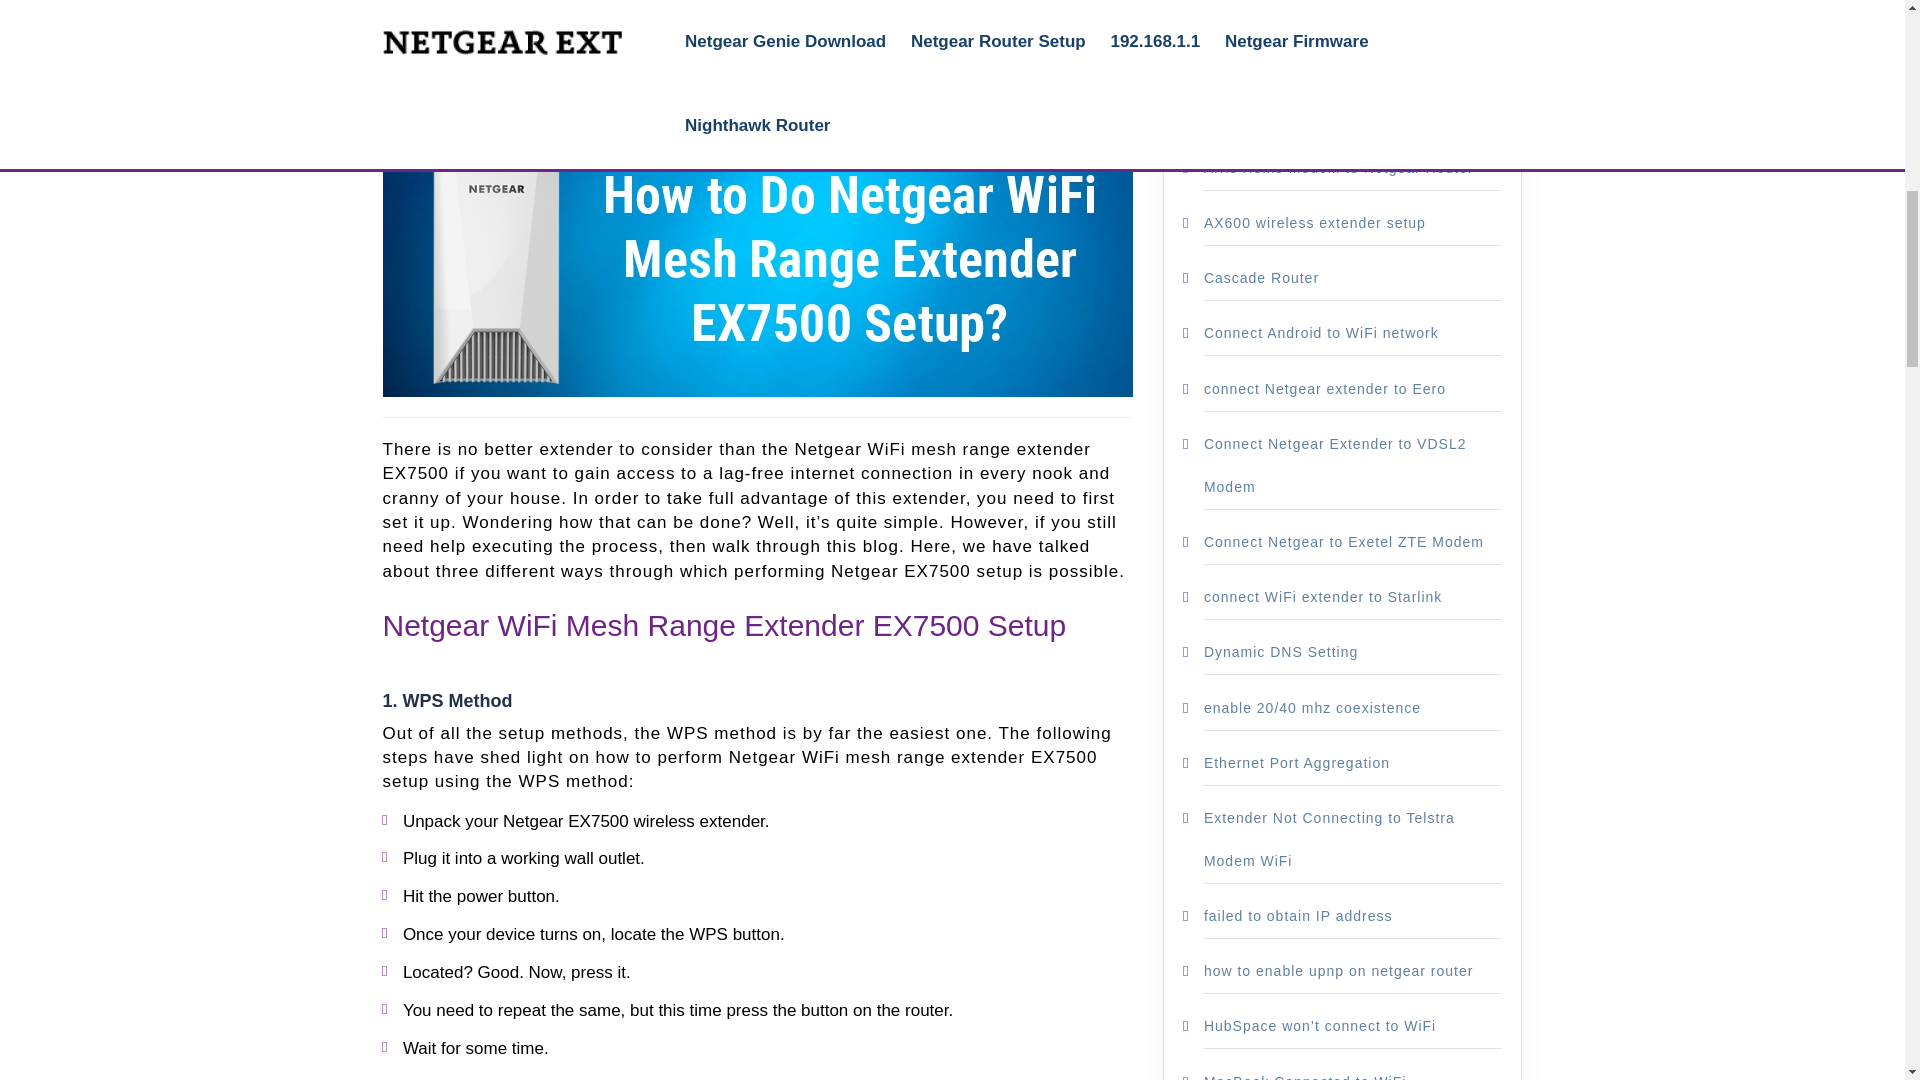 The width and height of the screenshot is (1920, 1080). Describe the element at coordinates (1320, 333) in the screenshot. I see `Connect Android to WiFi network` at that location.